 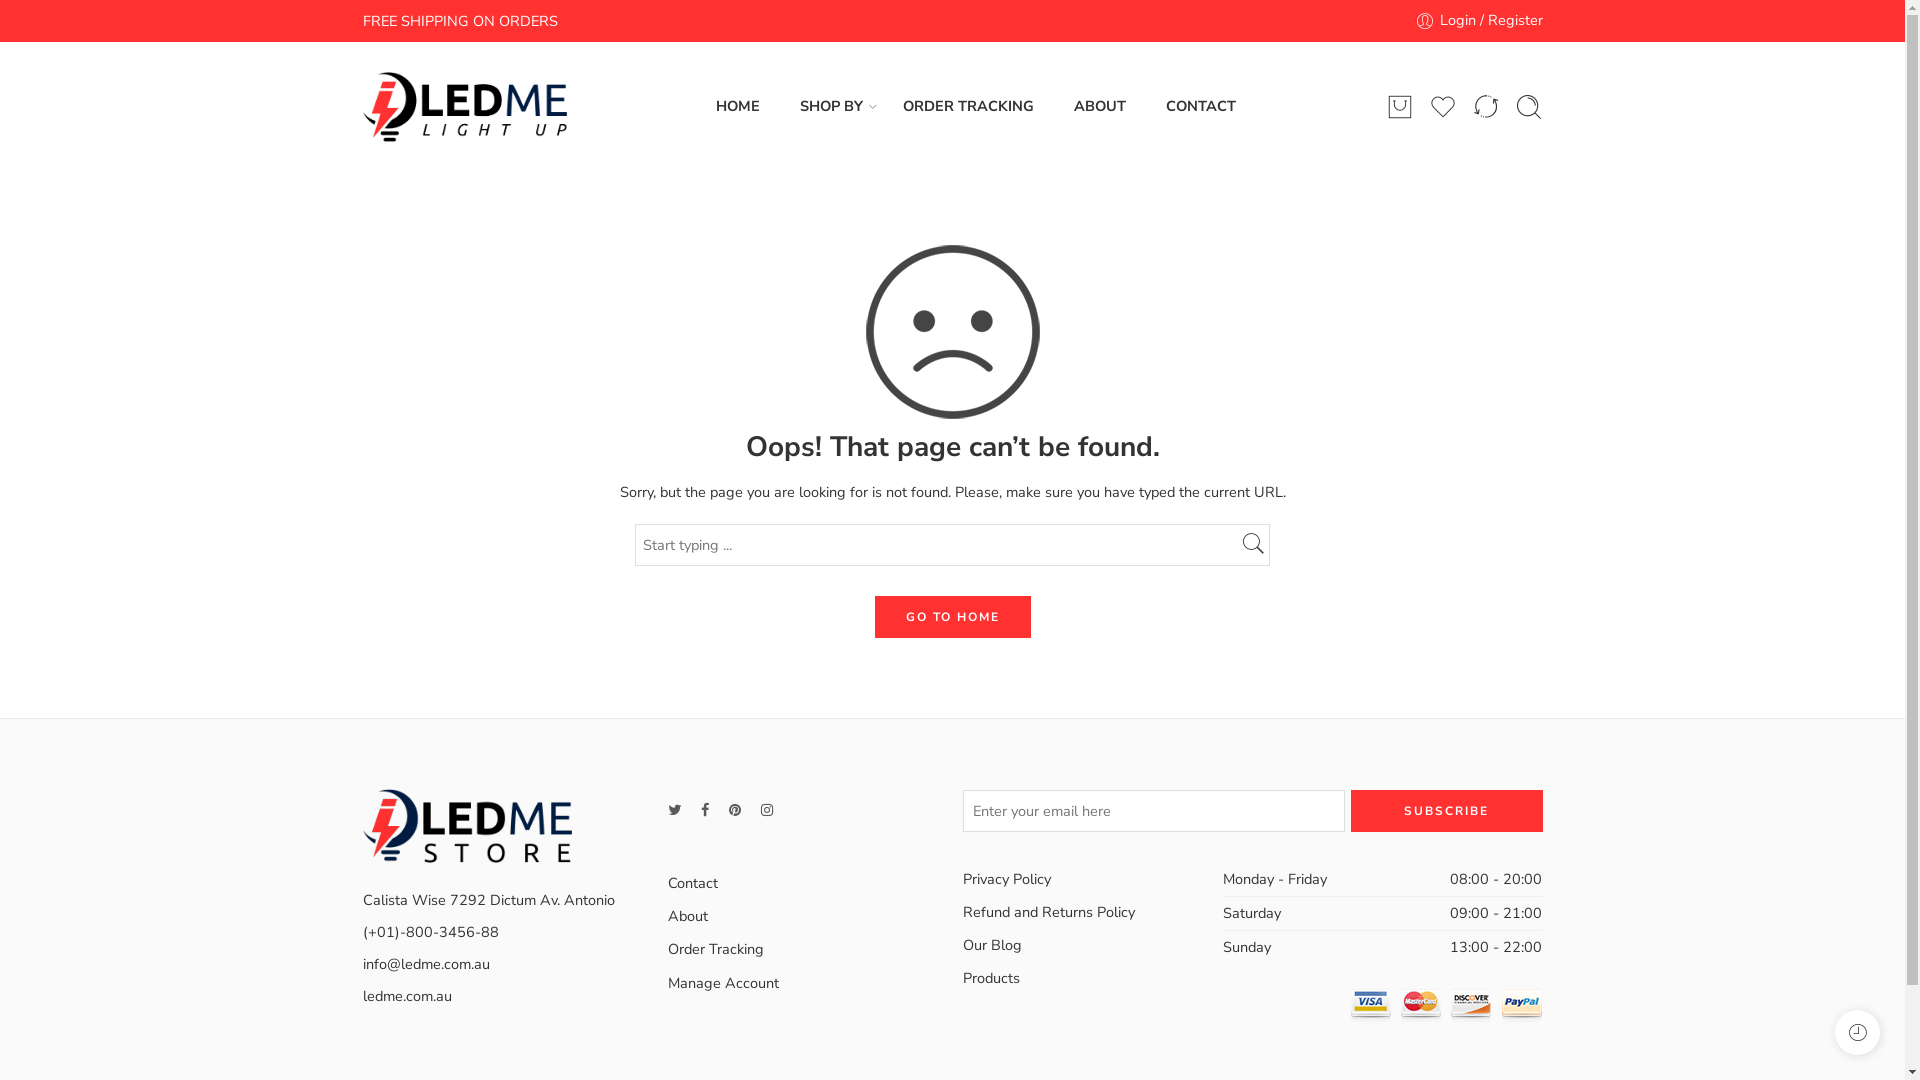 What do you see at coordinates (806, 984) in the screenshot?
I see `Manage Account` at bounding box center [806, 984].